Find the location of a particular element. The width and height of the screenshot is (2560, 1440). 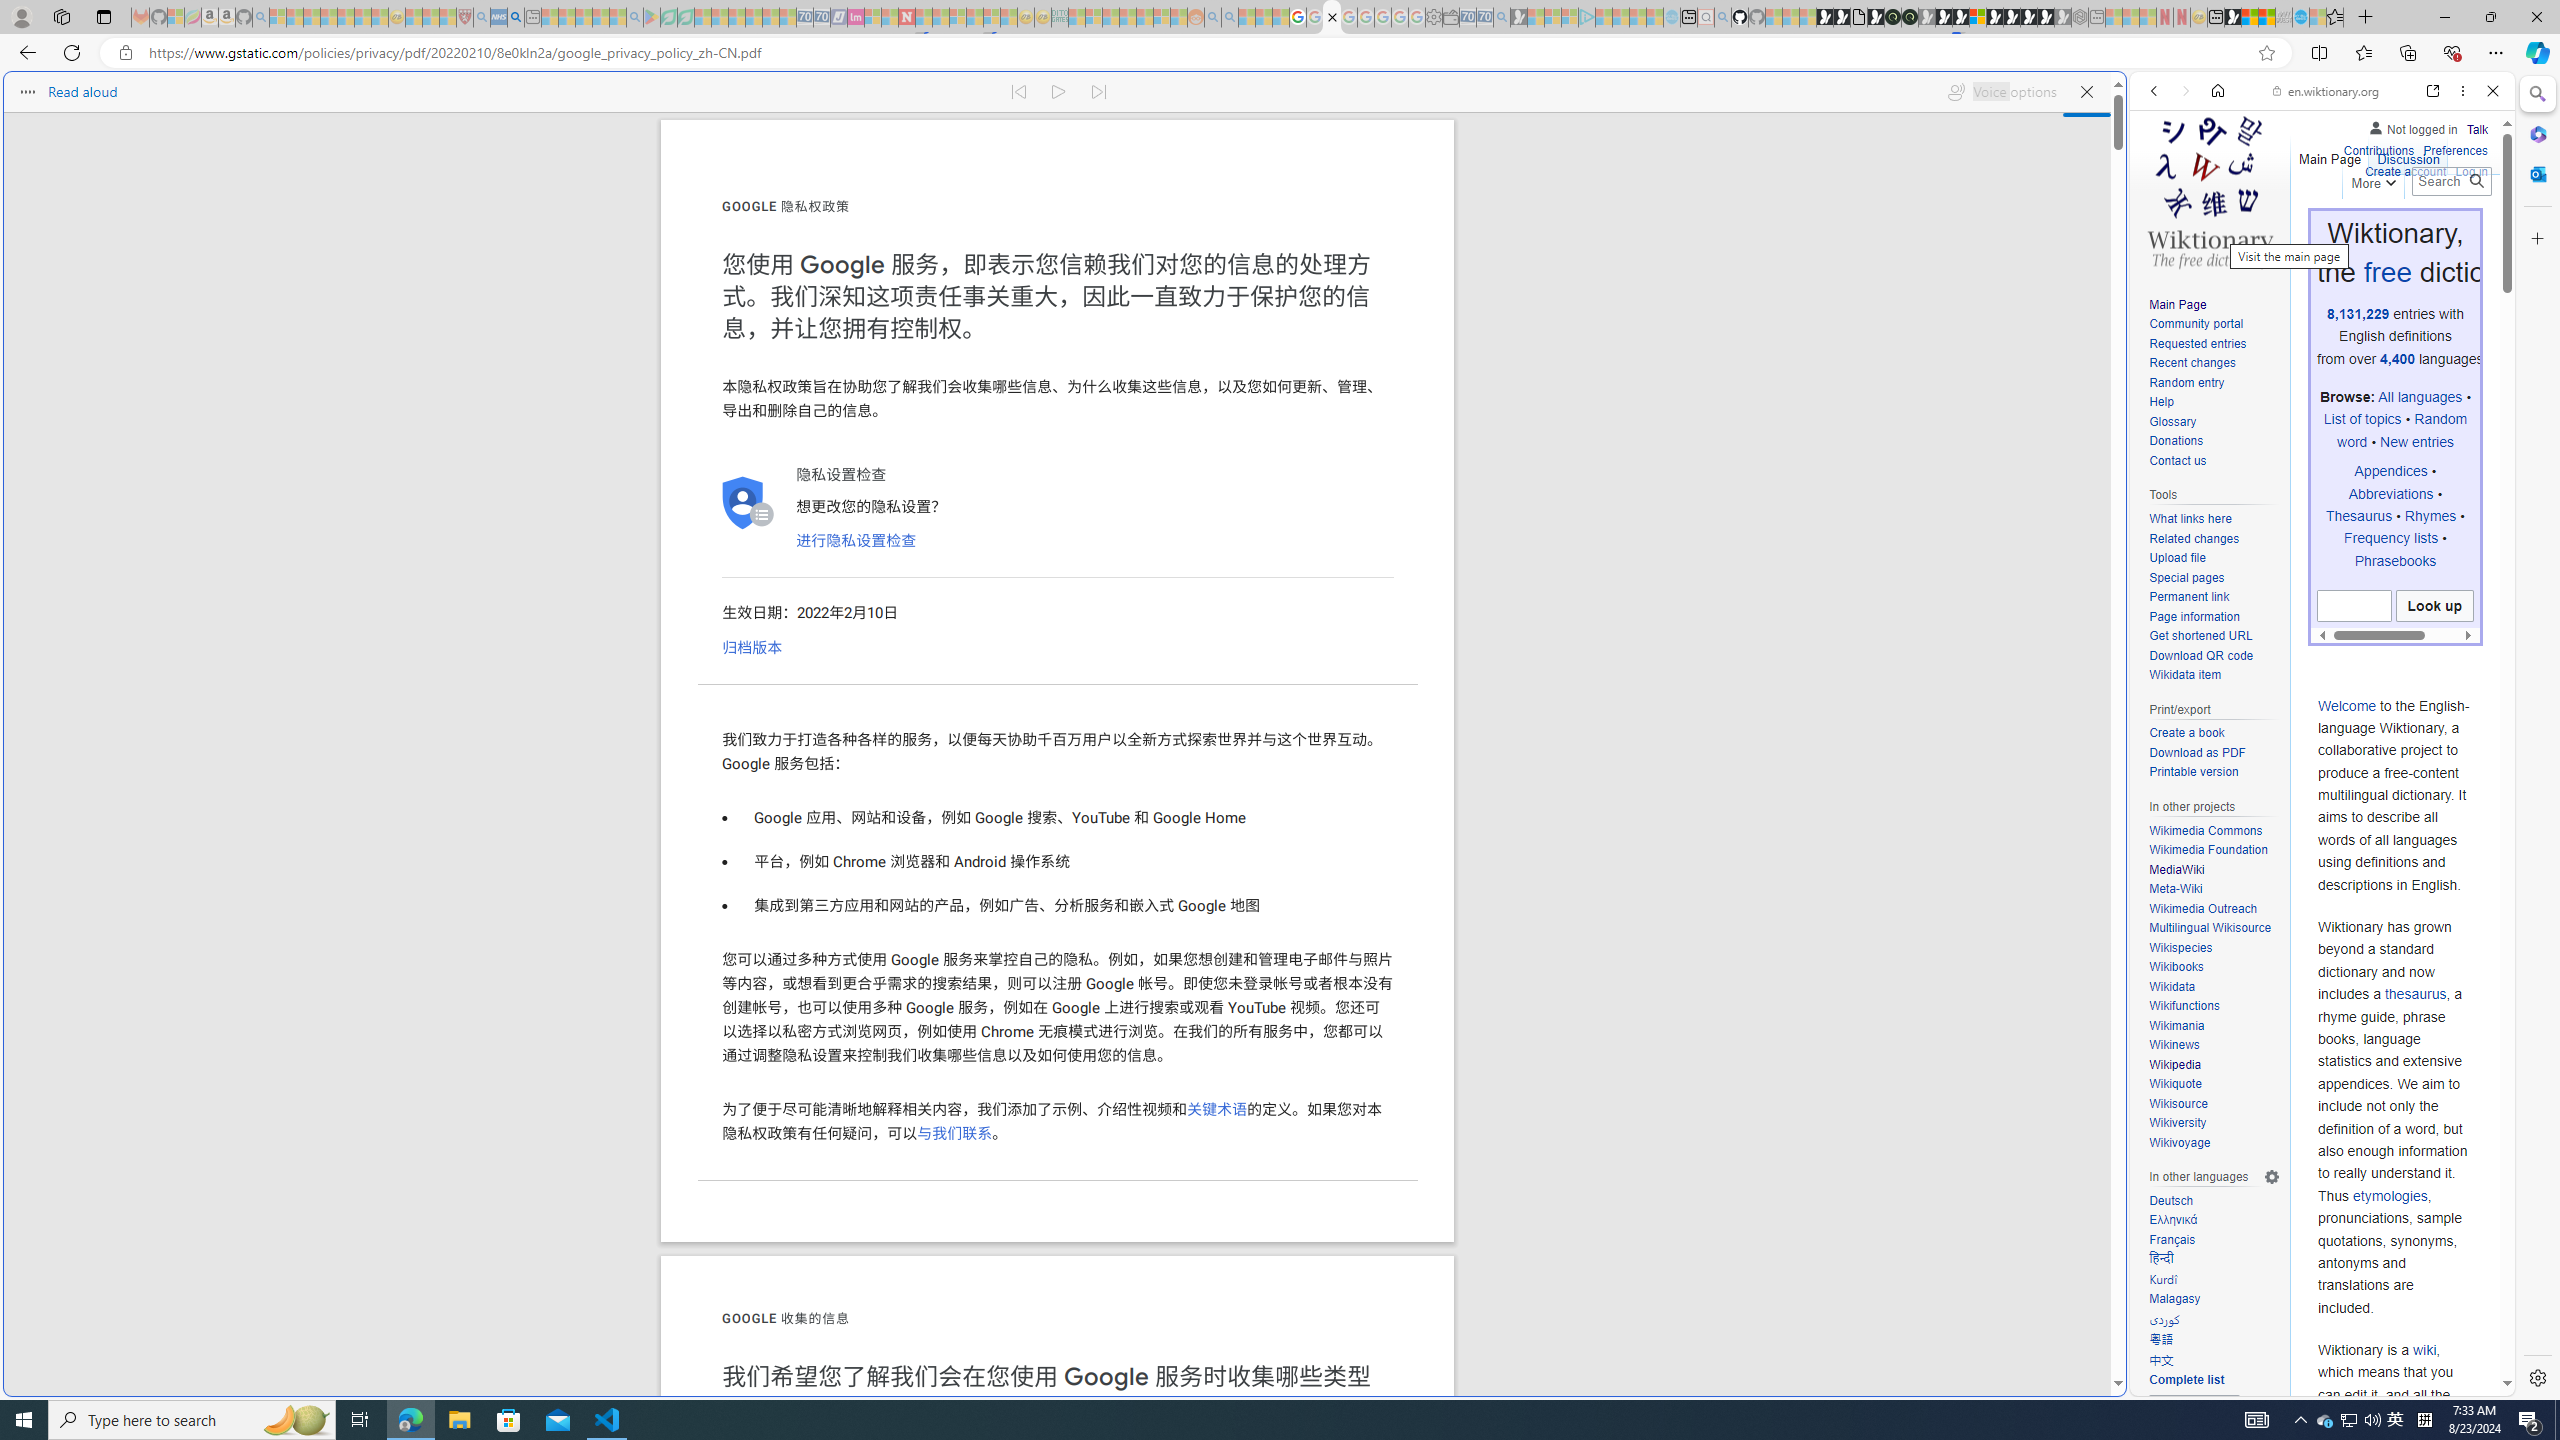

Wikiquote is located at coordinates (2174, 1084).